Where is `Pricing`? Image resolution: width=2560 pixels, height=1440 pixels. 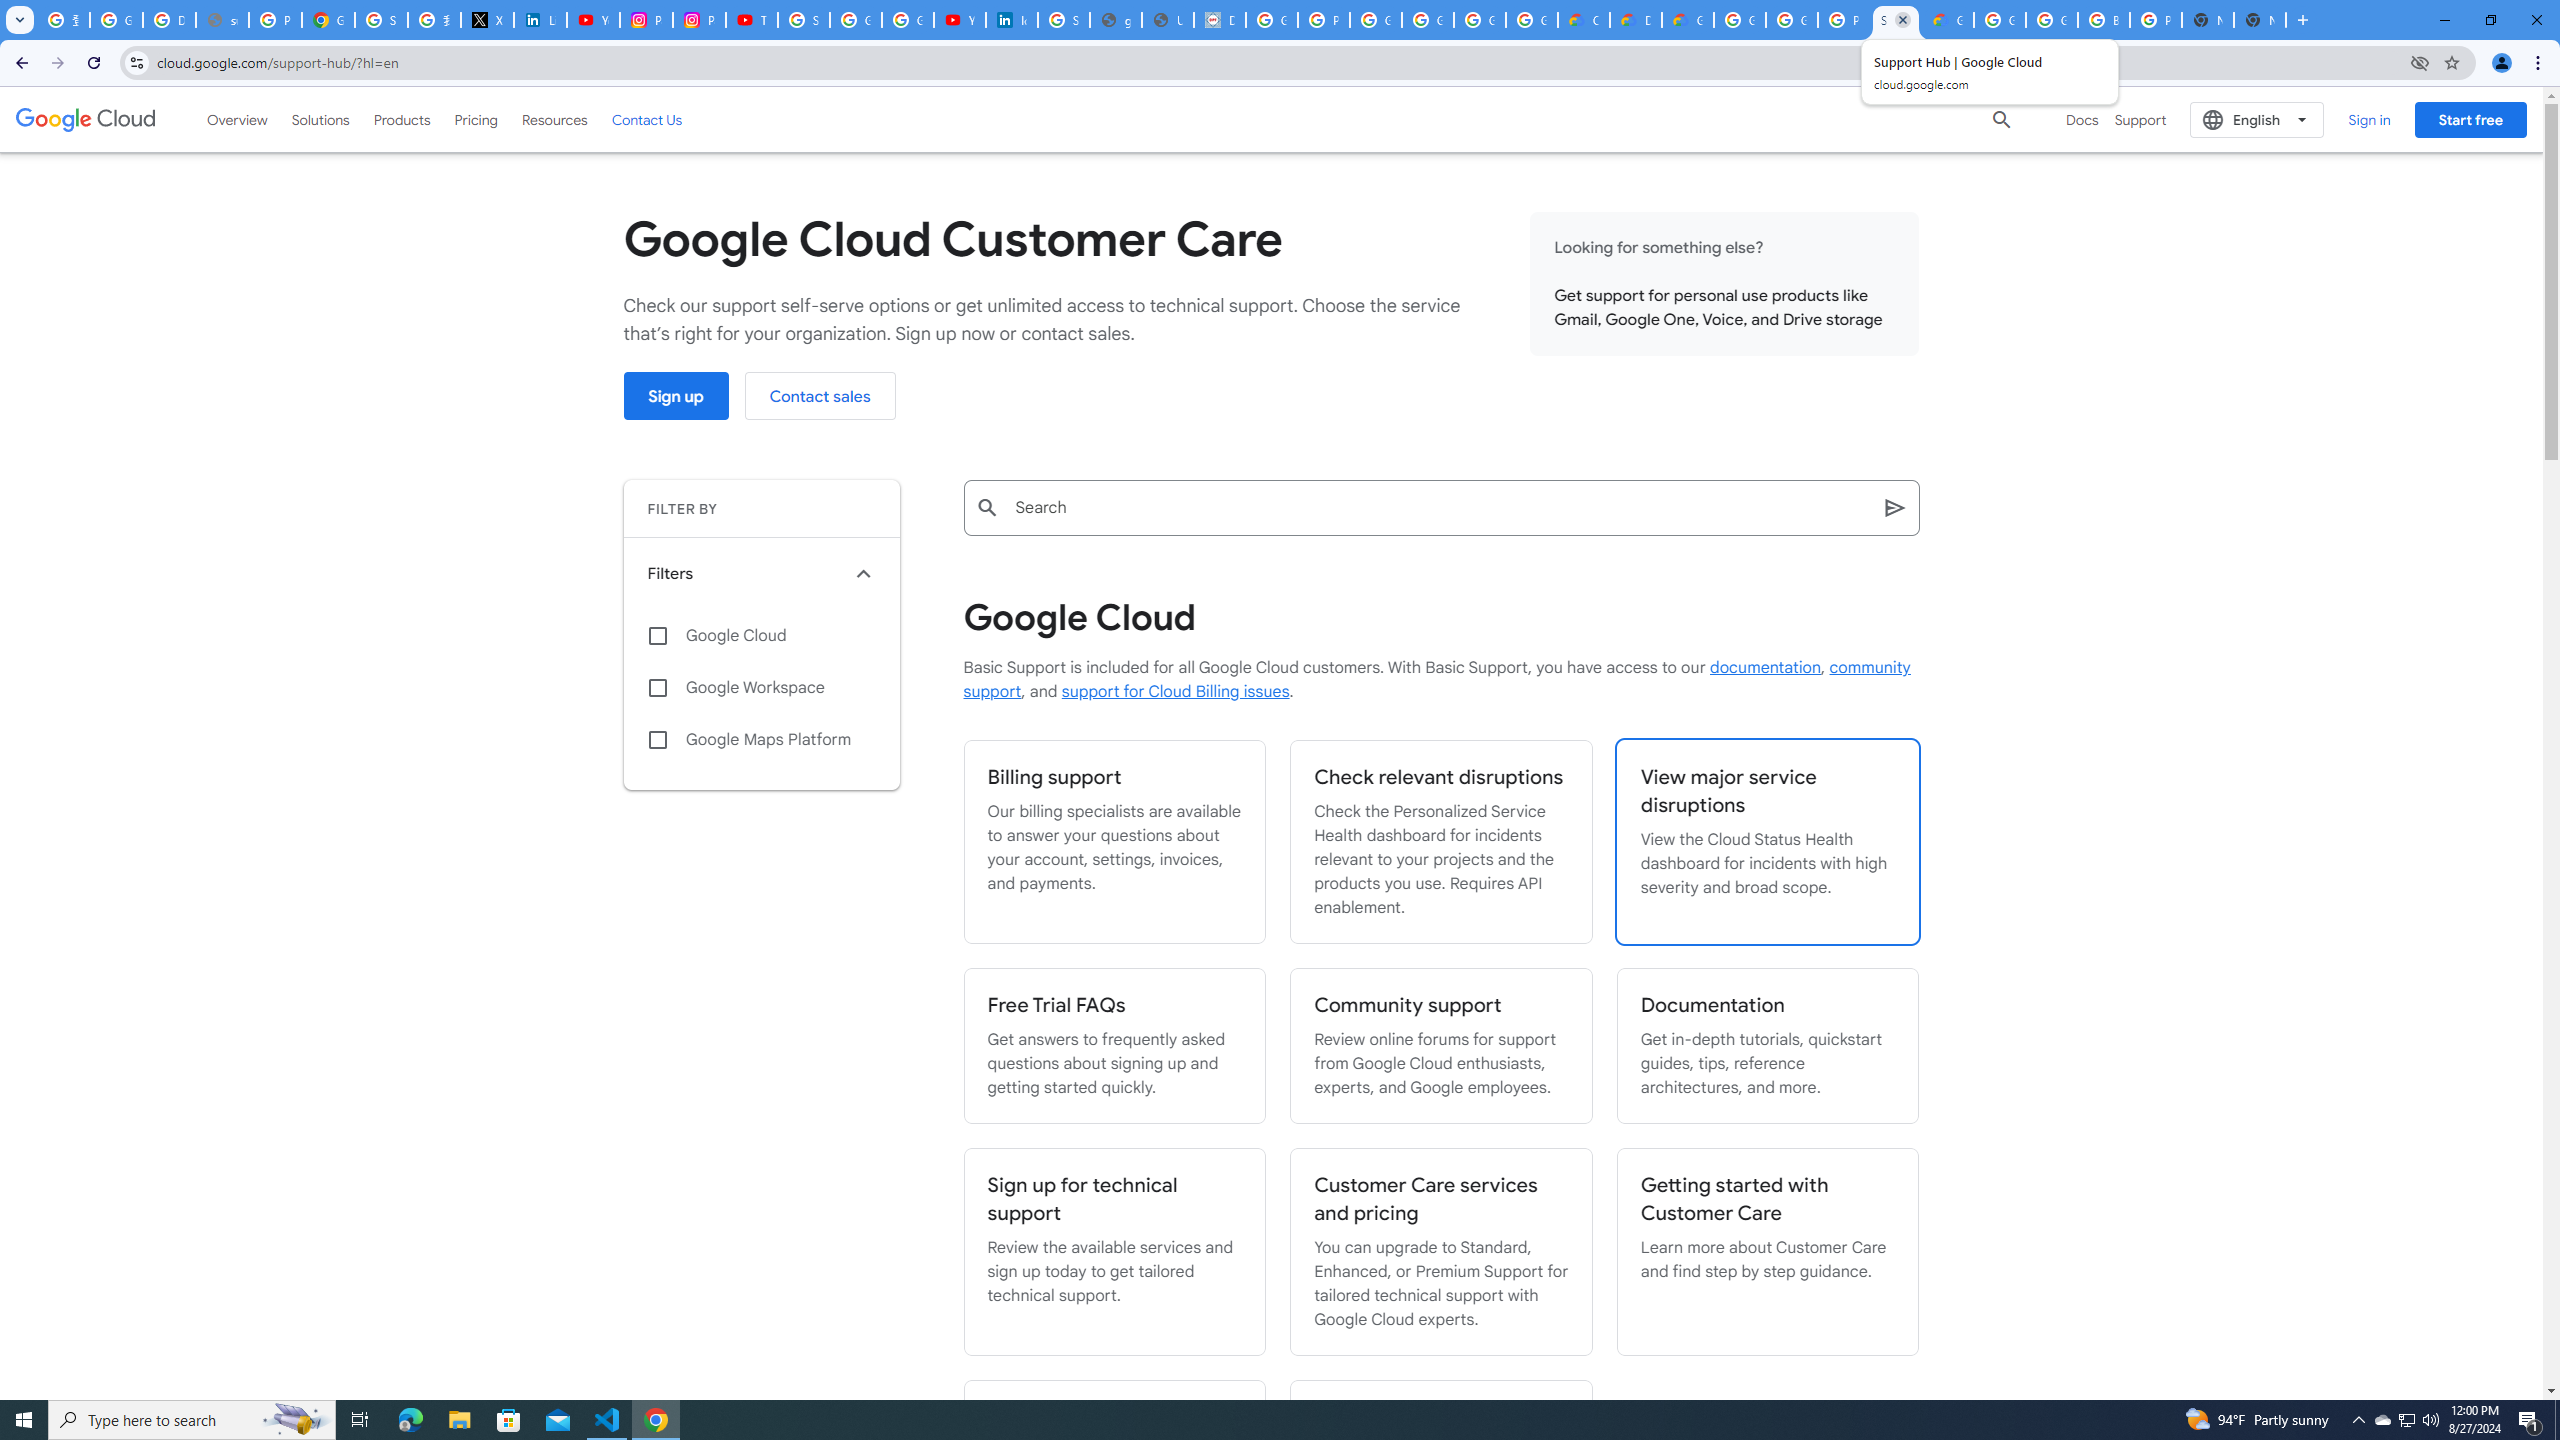
Pricing is located at coordinates (476, 119).